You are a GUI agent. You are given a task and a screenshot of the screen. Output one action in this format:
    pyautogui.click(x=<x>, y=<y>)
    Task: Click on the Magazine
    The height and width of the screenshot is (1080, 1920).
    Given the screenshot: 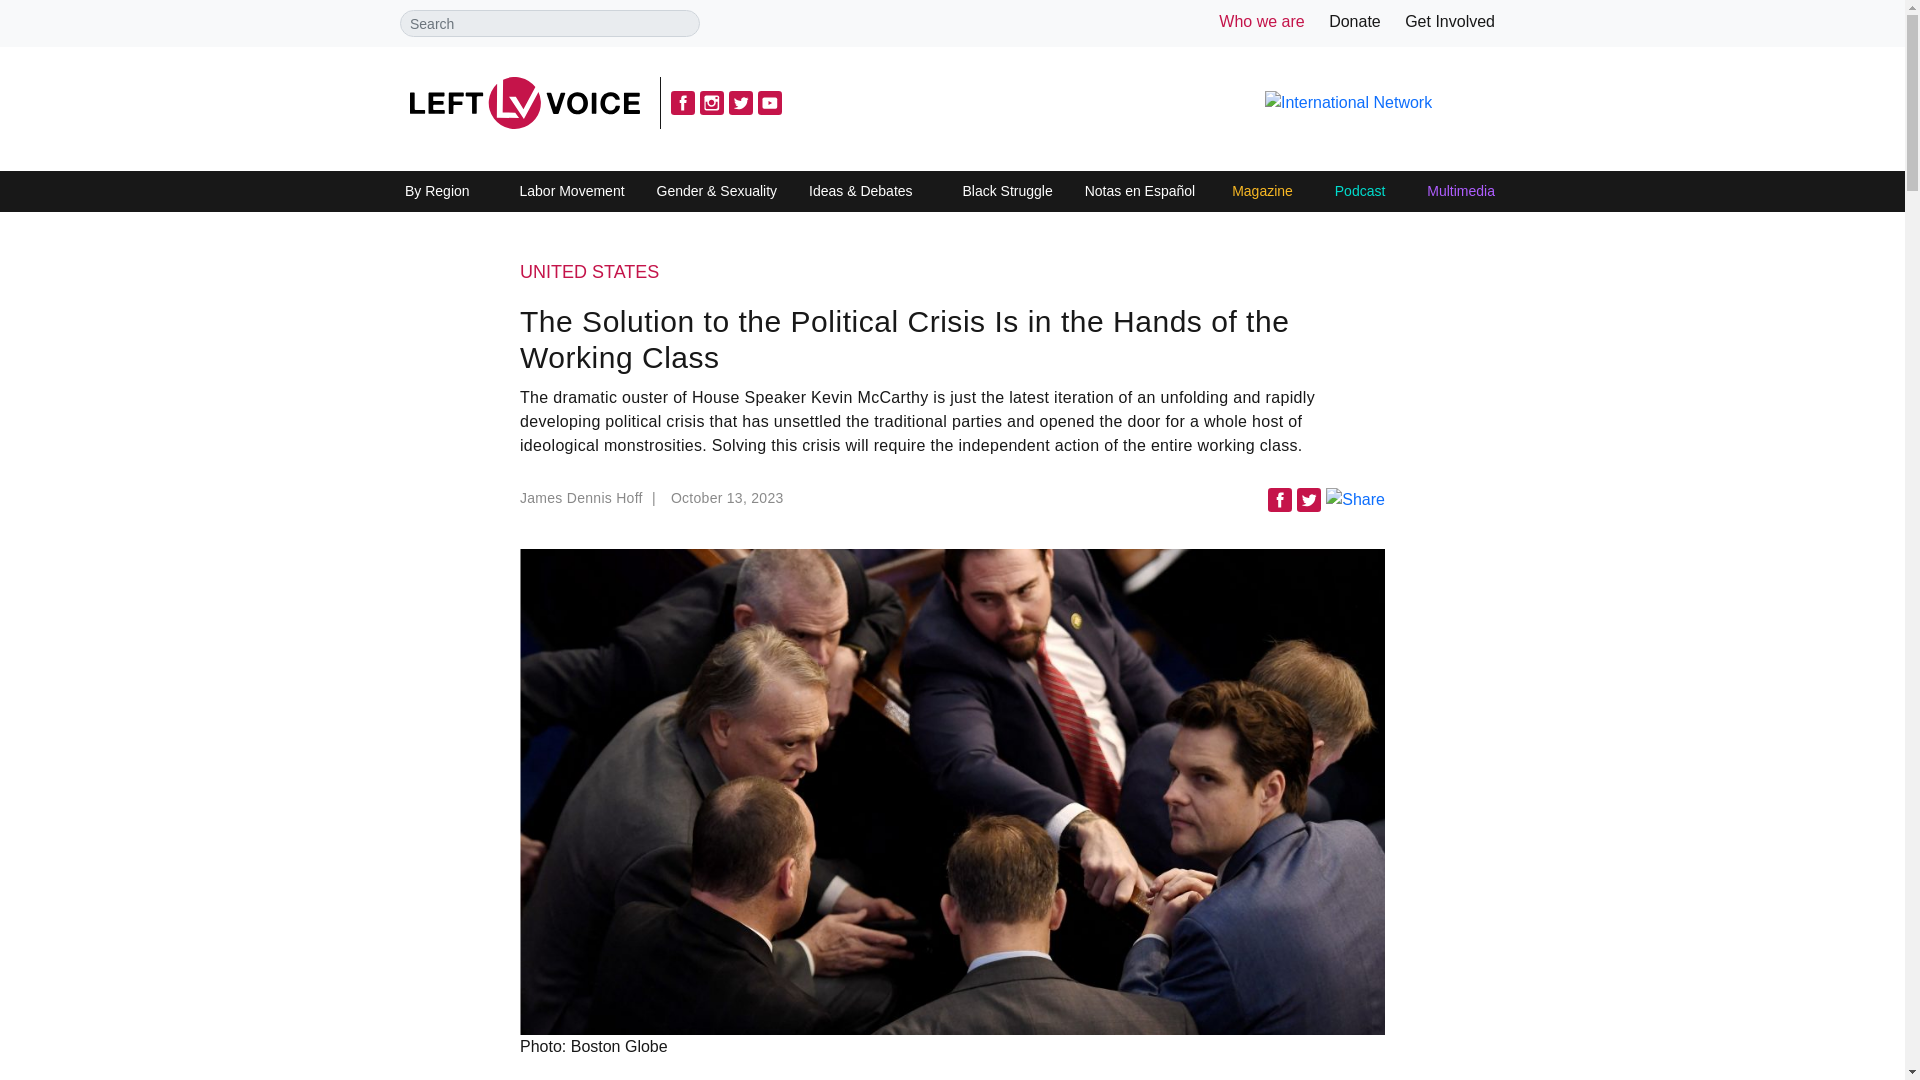 What is the action you would take?
    pyautogui.click(x=1262, y=192)
    